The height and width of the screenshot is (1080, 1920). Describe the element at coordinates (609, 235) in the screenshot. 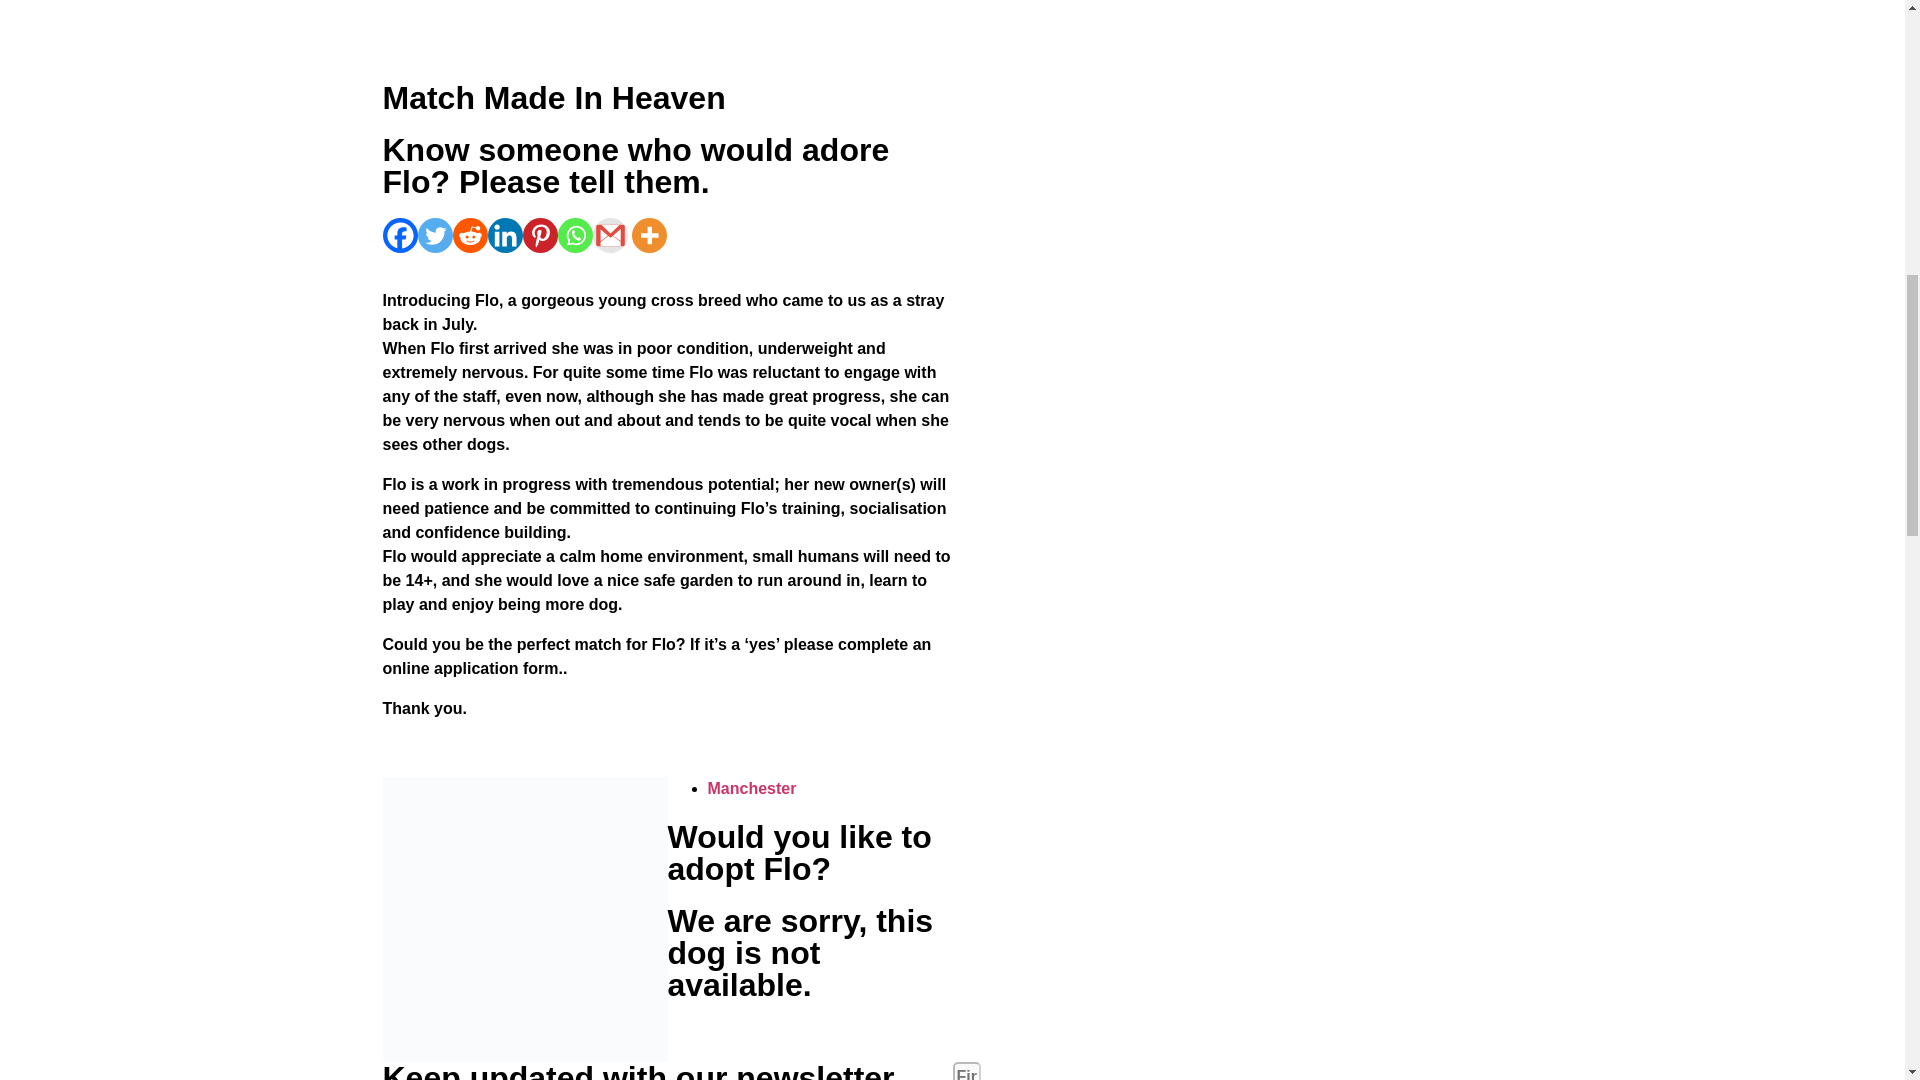

I see `Google Gmail` at that location.